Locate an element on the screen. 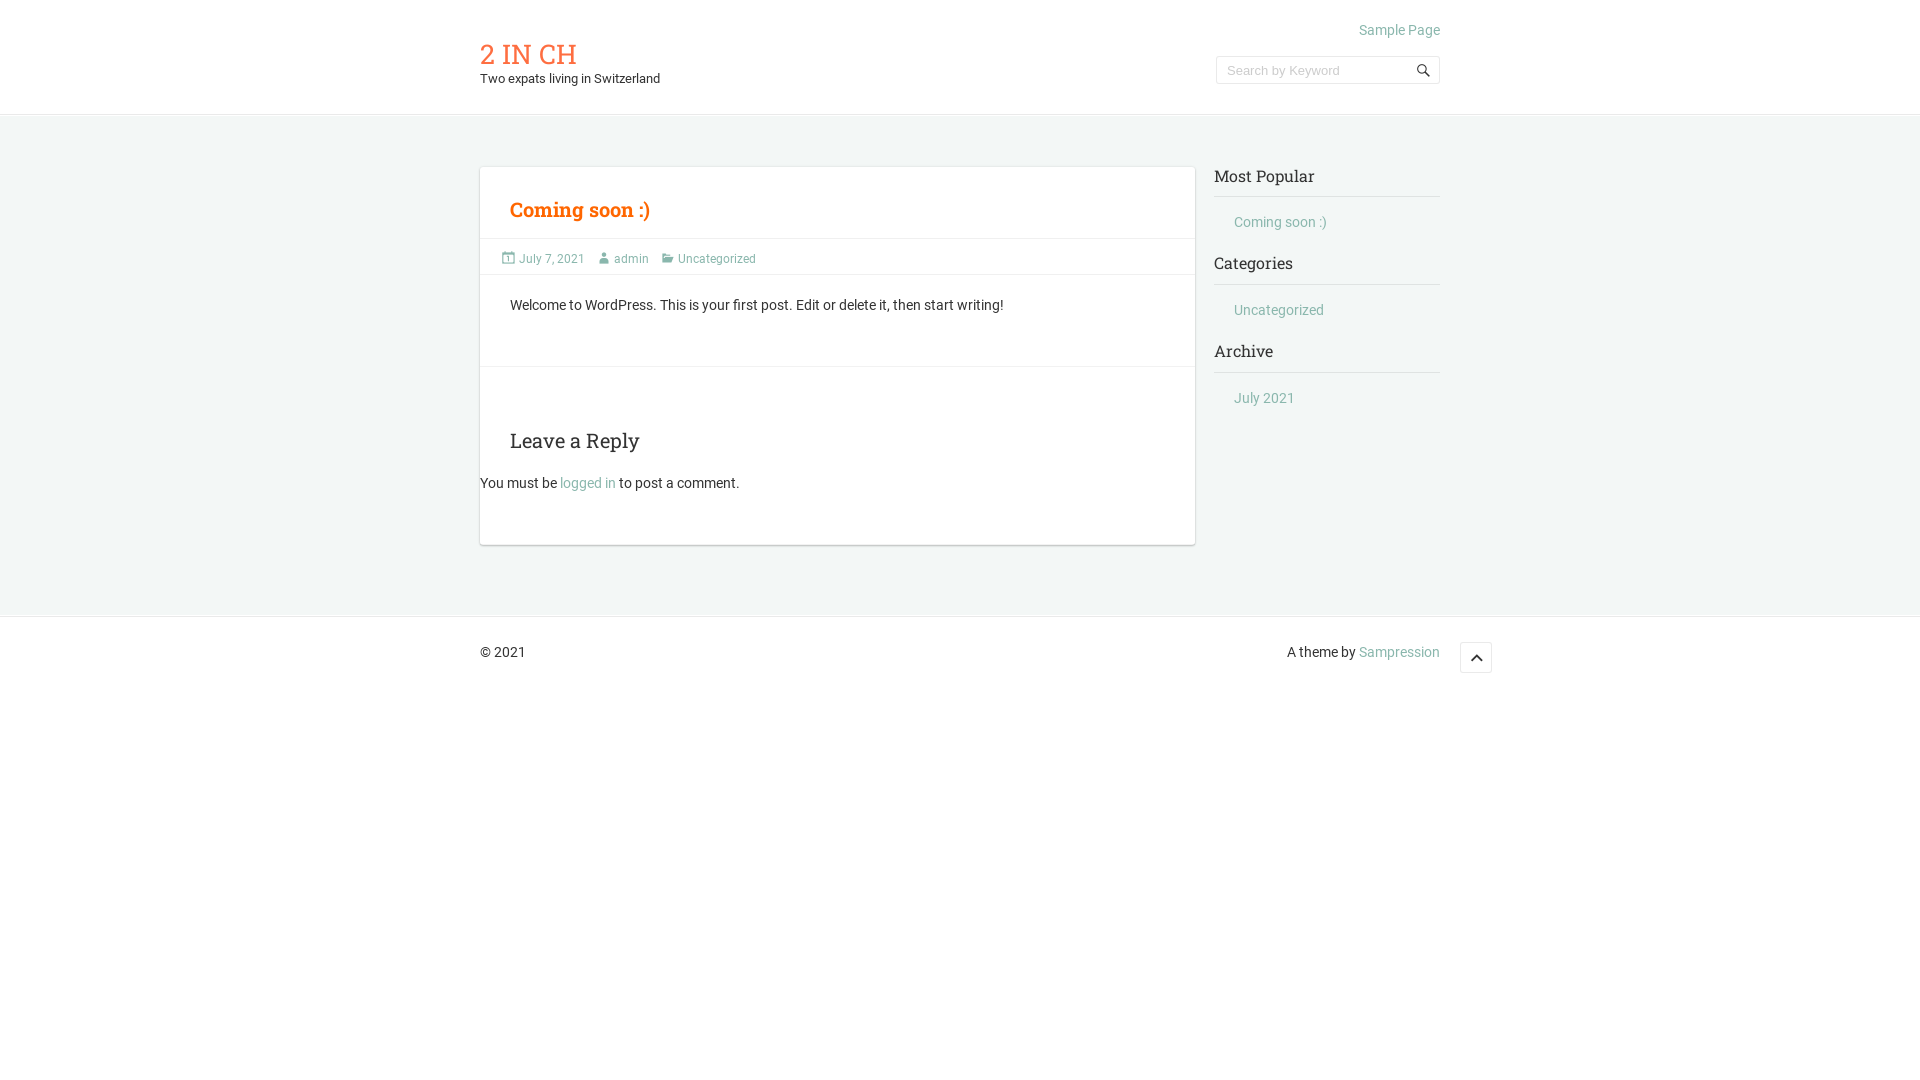 This screenshot has height=1080, width=1920. July 2021 is located at coordinates (1264, 398).